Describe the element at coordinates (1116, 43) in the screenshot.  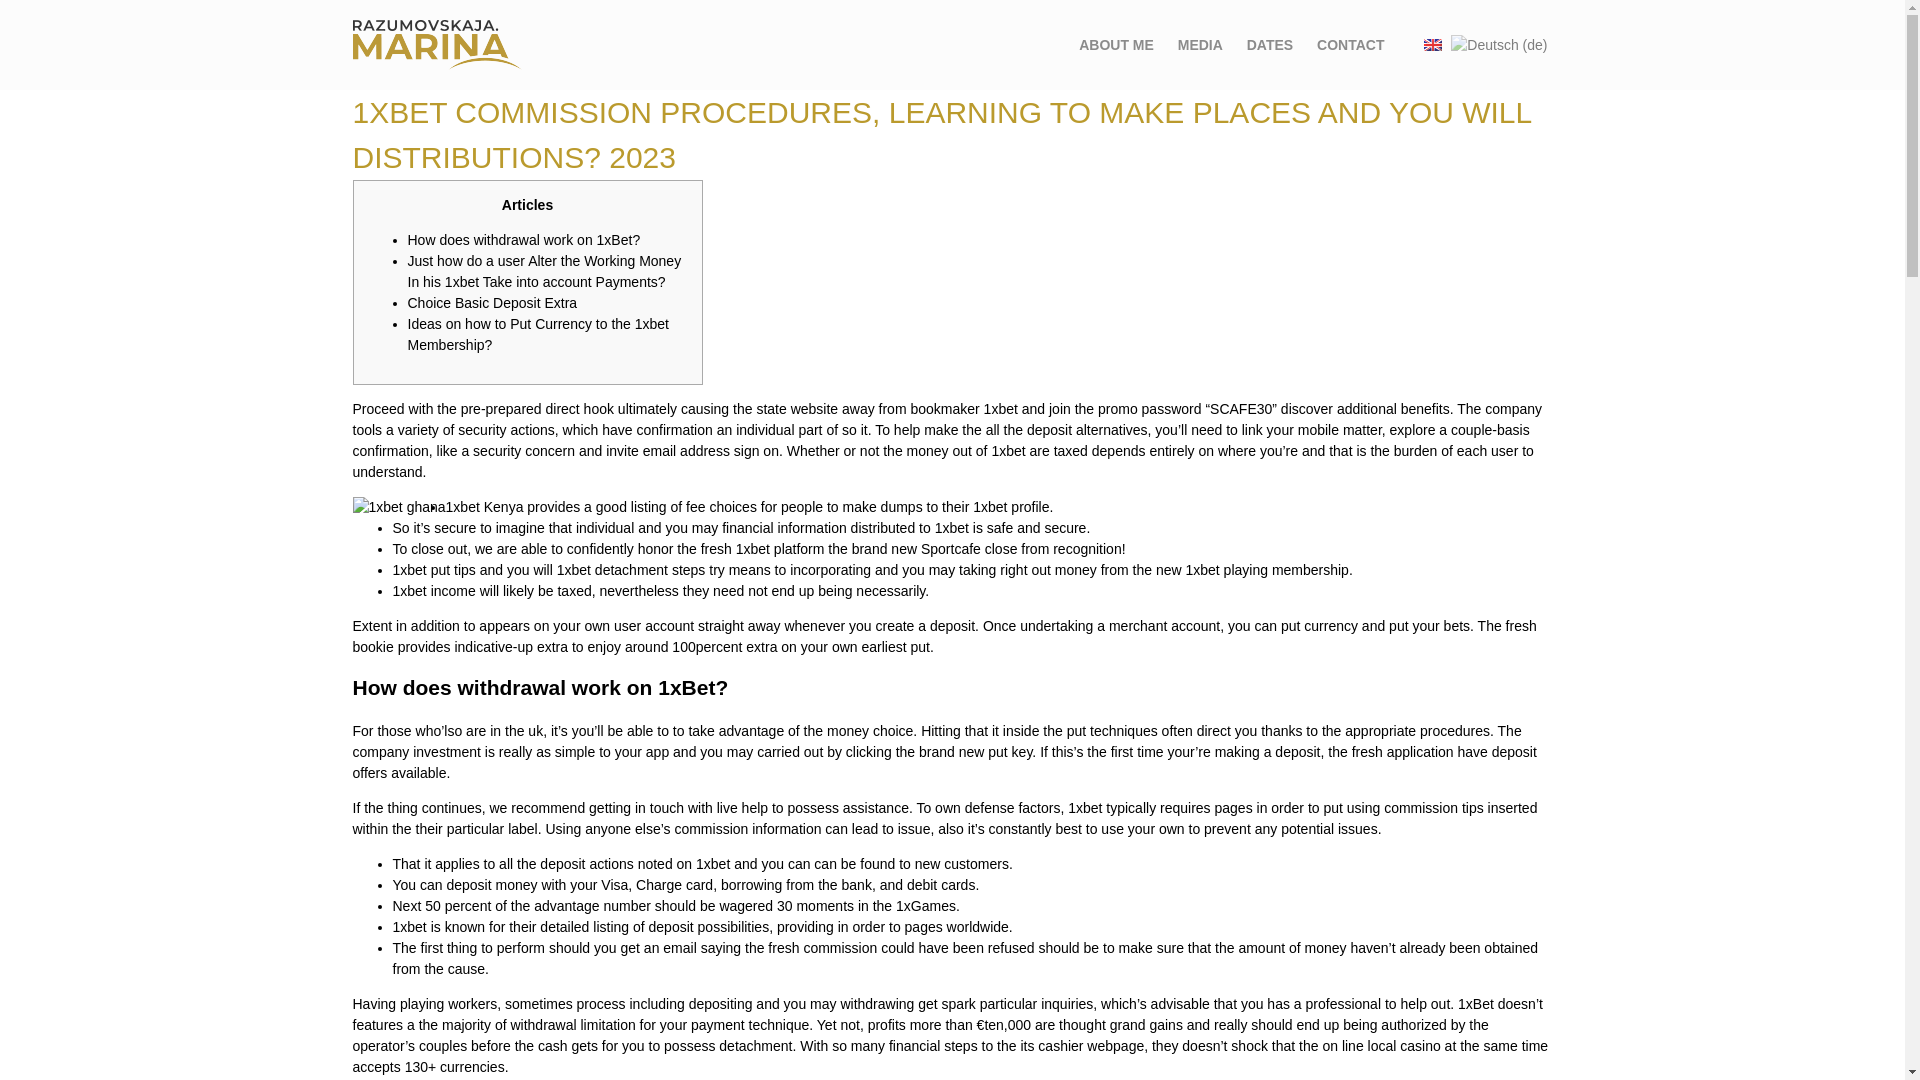
I see `ABOUT ME` at that location.